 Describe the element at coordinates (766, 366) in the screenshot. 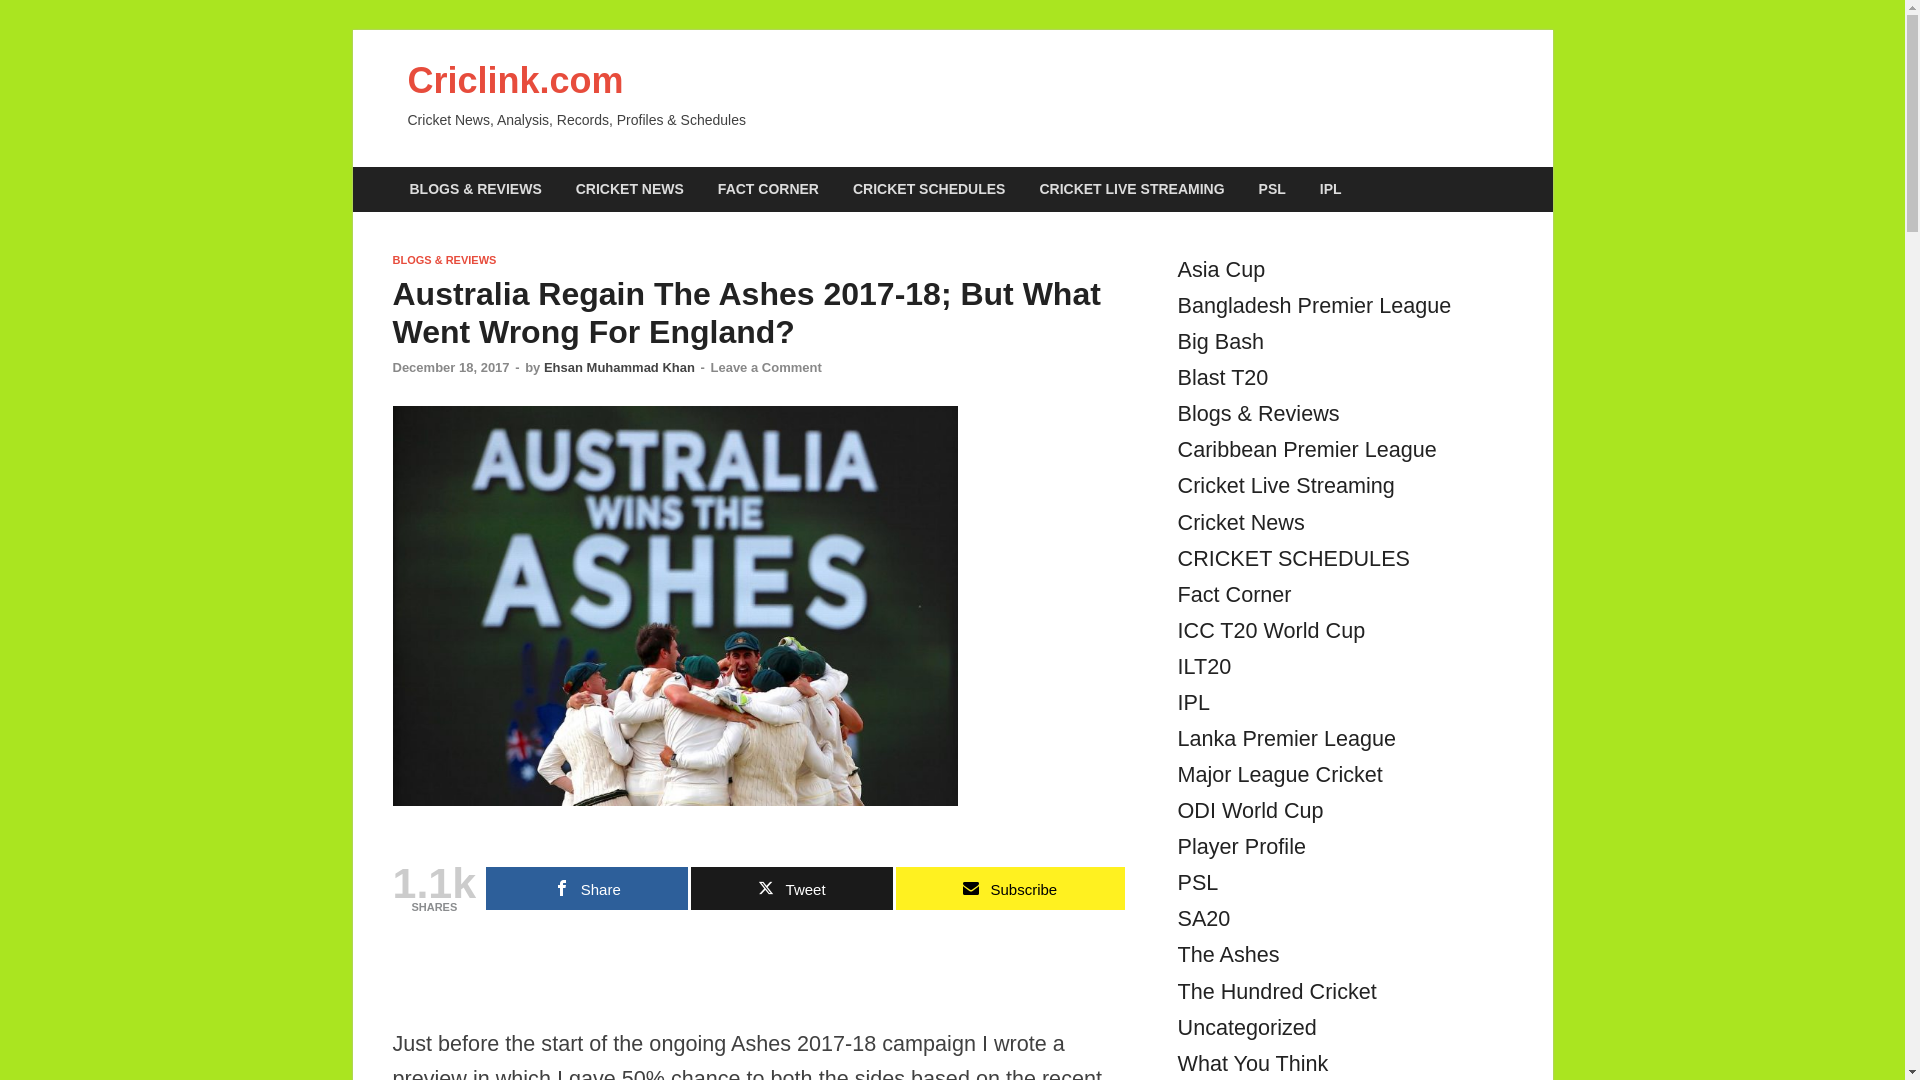

I see `Leave a Comment` at that location.